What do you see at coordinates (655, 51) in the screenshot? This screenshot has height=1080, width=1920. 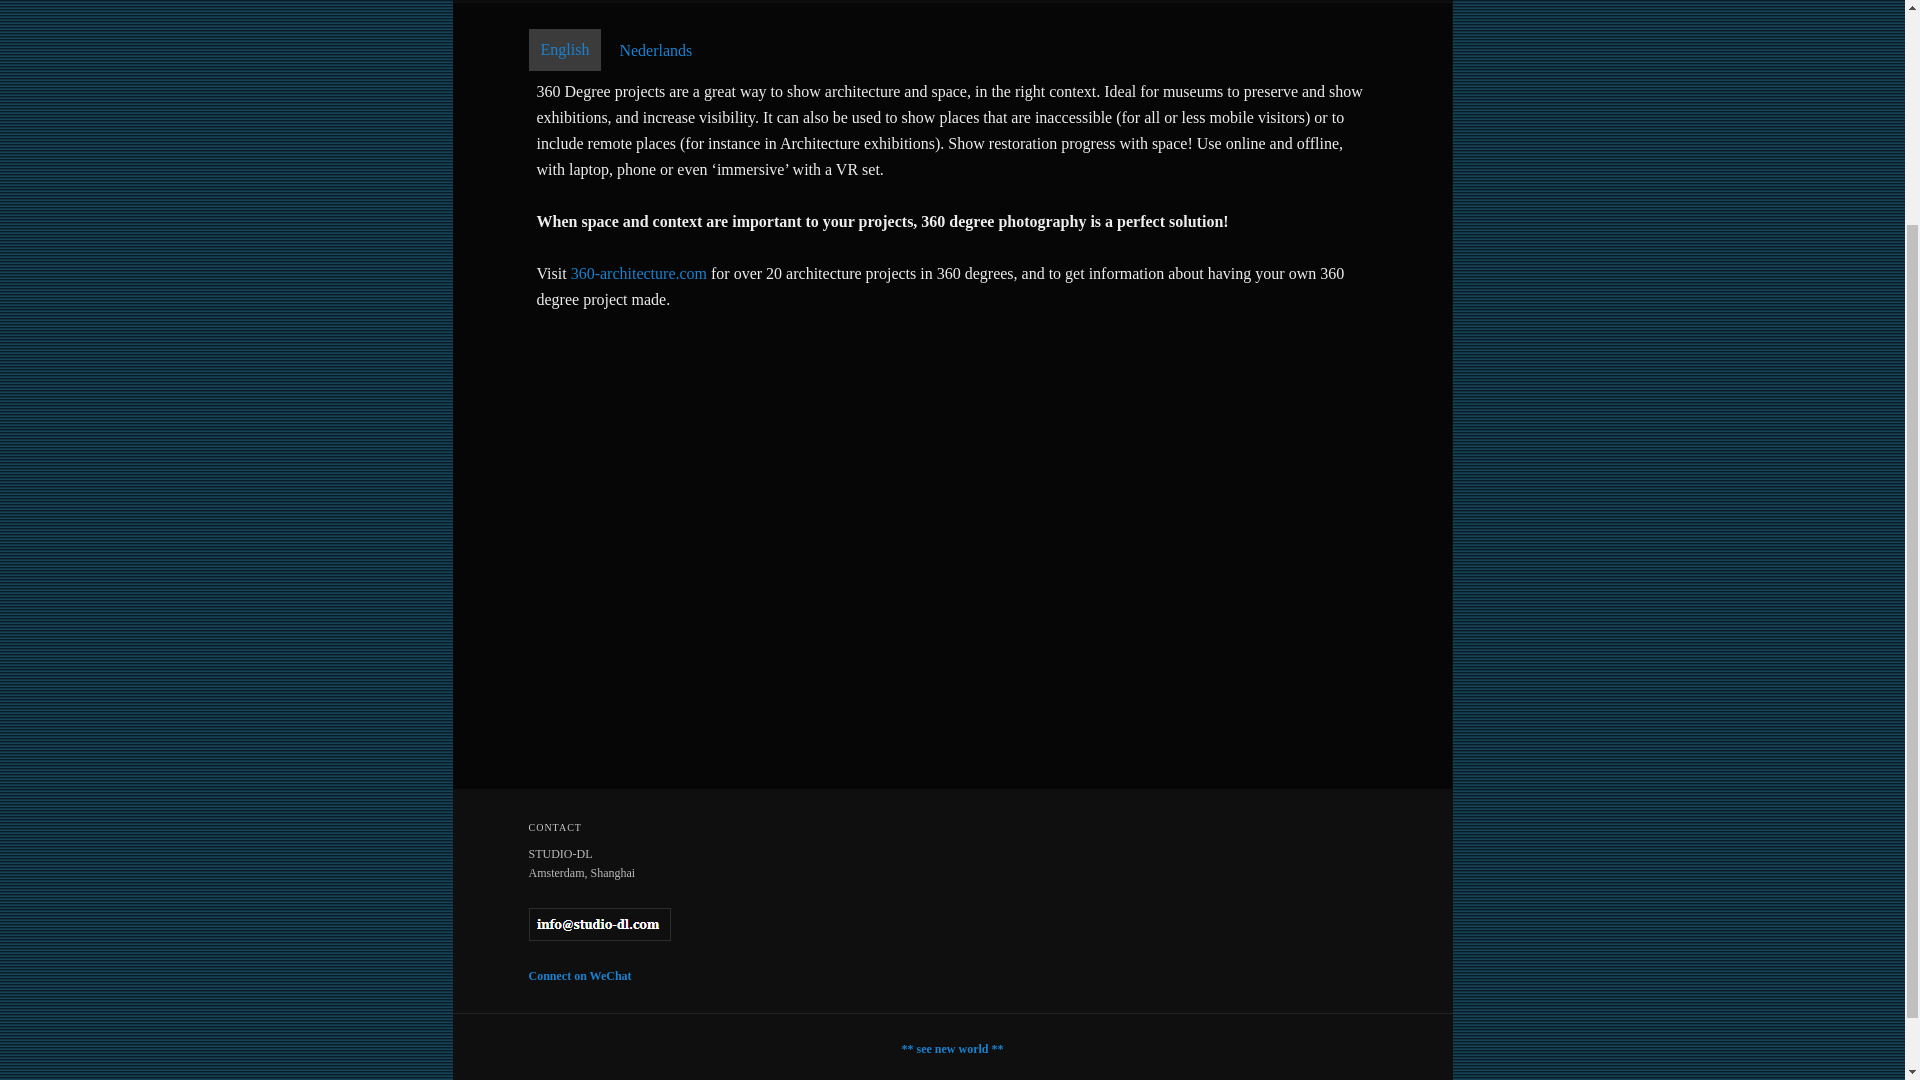 I see `Nederlands` at bounding box center [655, 51].